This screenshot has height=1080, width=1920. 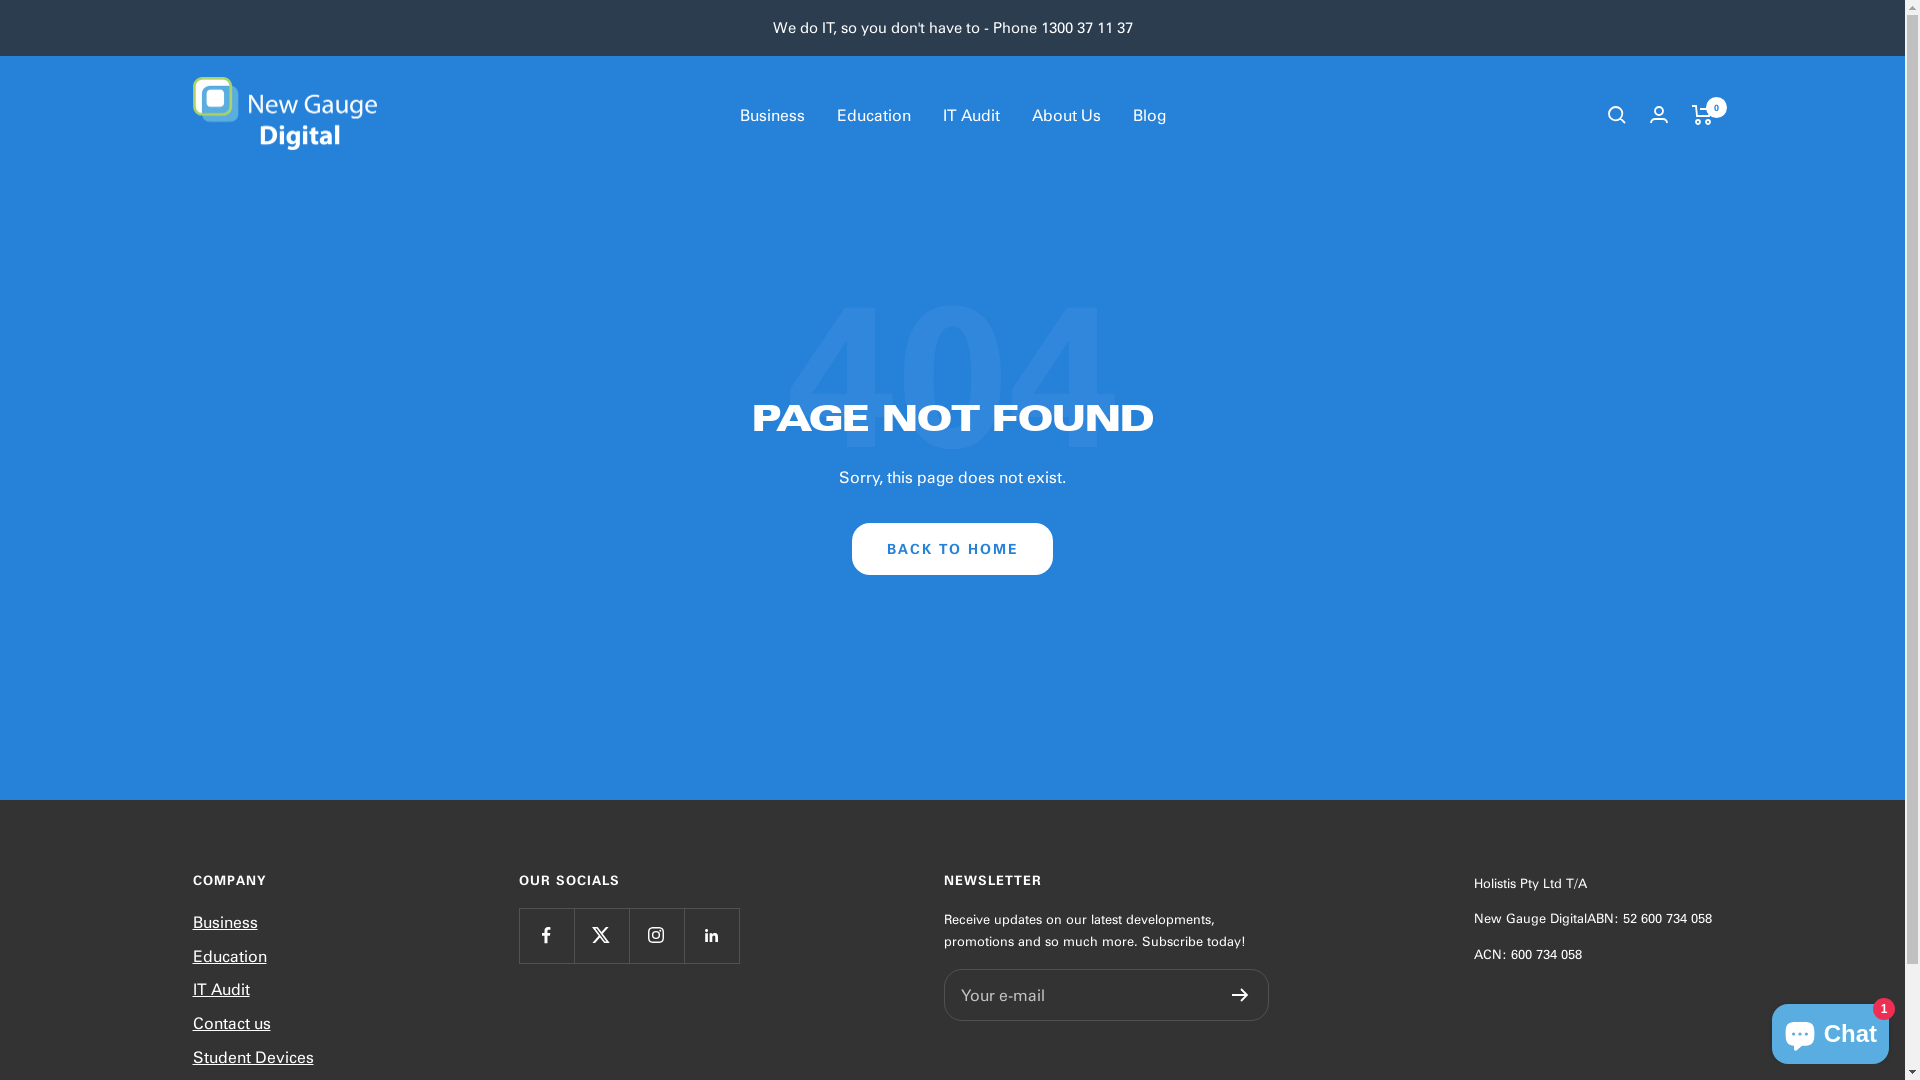 What do you see at coordinates (231, 1023) in the screenshot?
I see `Contact us` at bounding box center [231, 1023].